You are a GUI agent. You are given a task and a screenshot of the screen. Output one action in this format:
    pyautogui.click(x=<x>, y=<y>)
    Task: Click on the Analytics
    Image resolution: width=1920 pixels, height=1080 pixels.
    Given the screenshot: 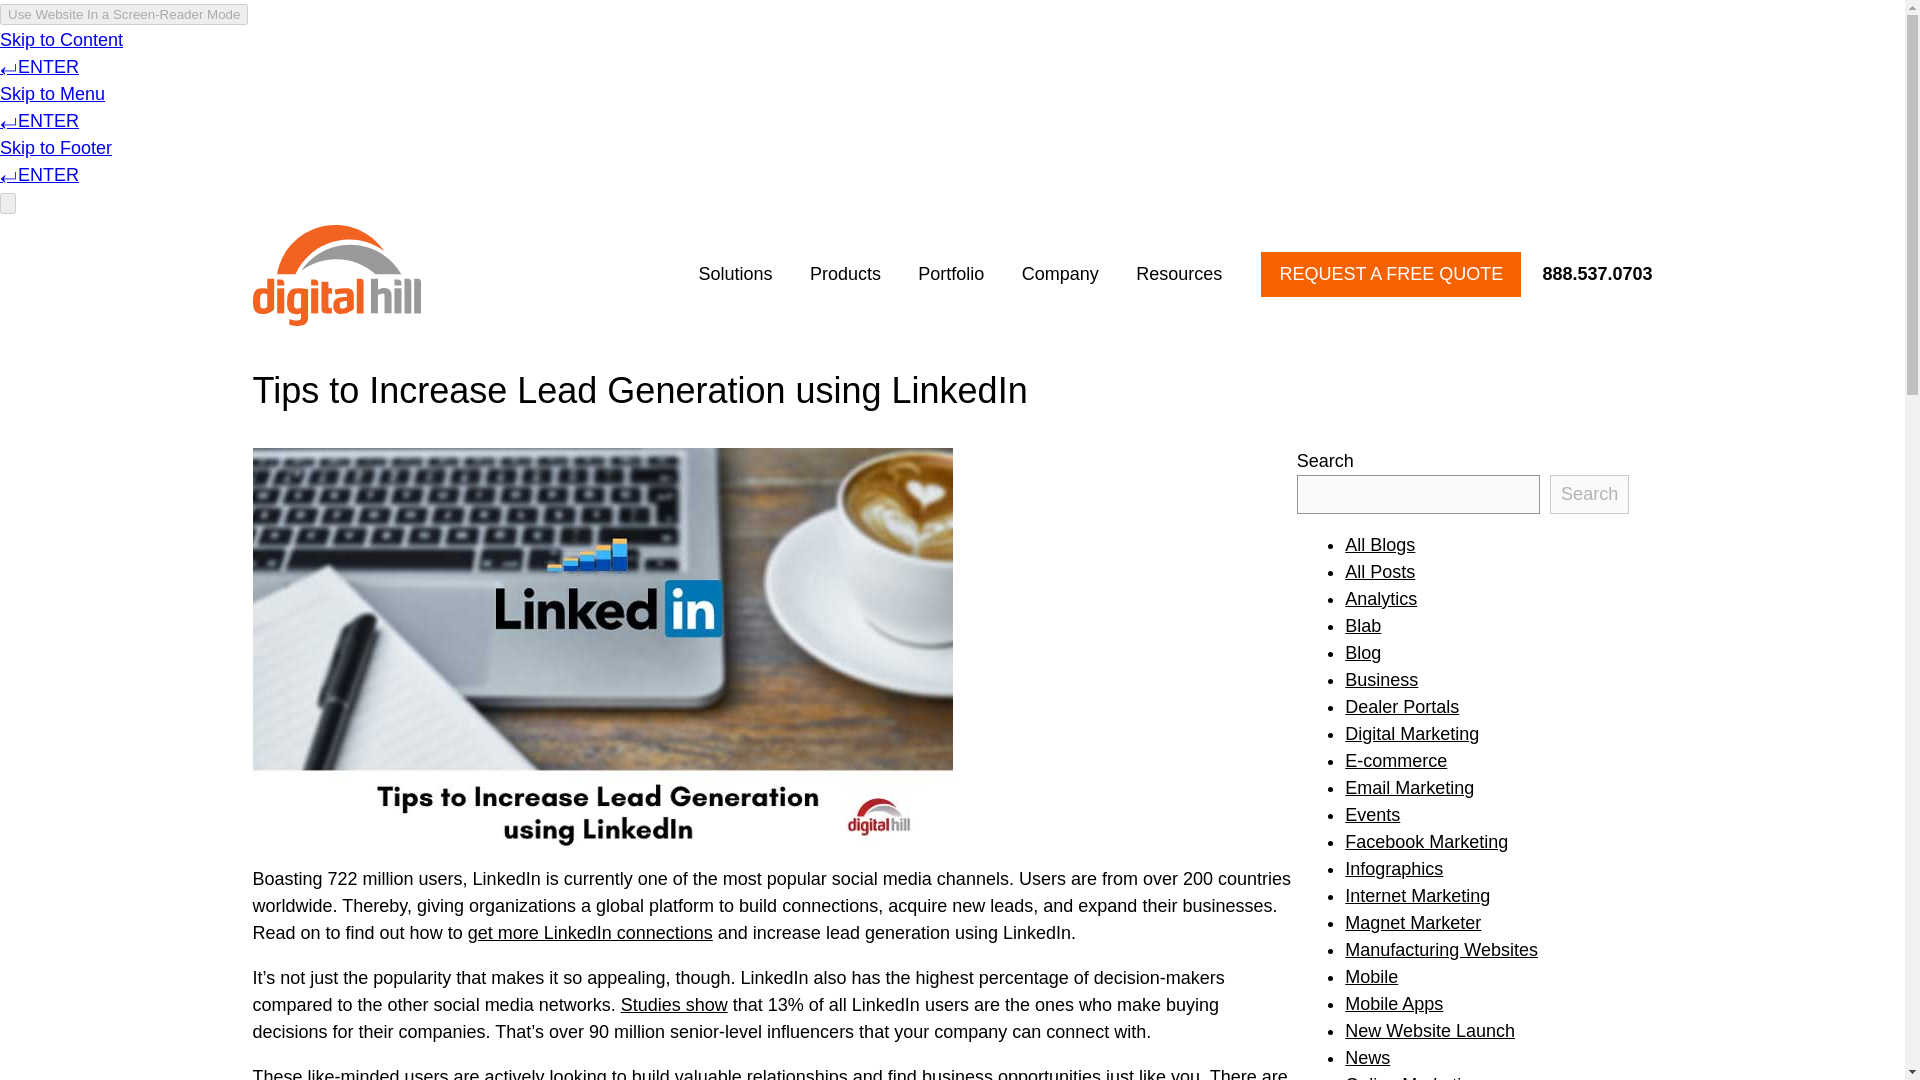 What is the action you would take?
    pyautogui.click(x=1380, y=598)
    